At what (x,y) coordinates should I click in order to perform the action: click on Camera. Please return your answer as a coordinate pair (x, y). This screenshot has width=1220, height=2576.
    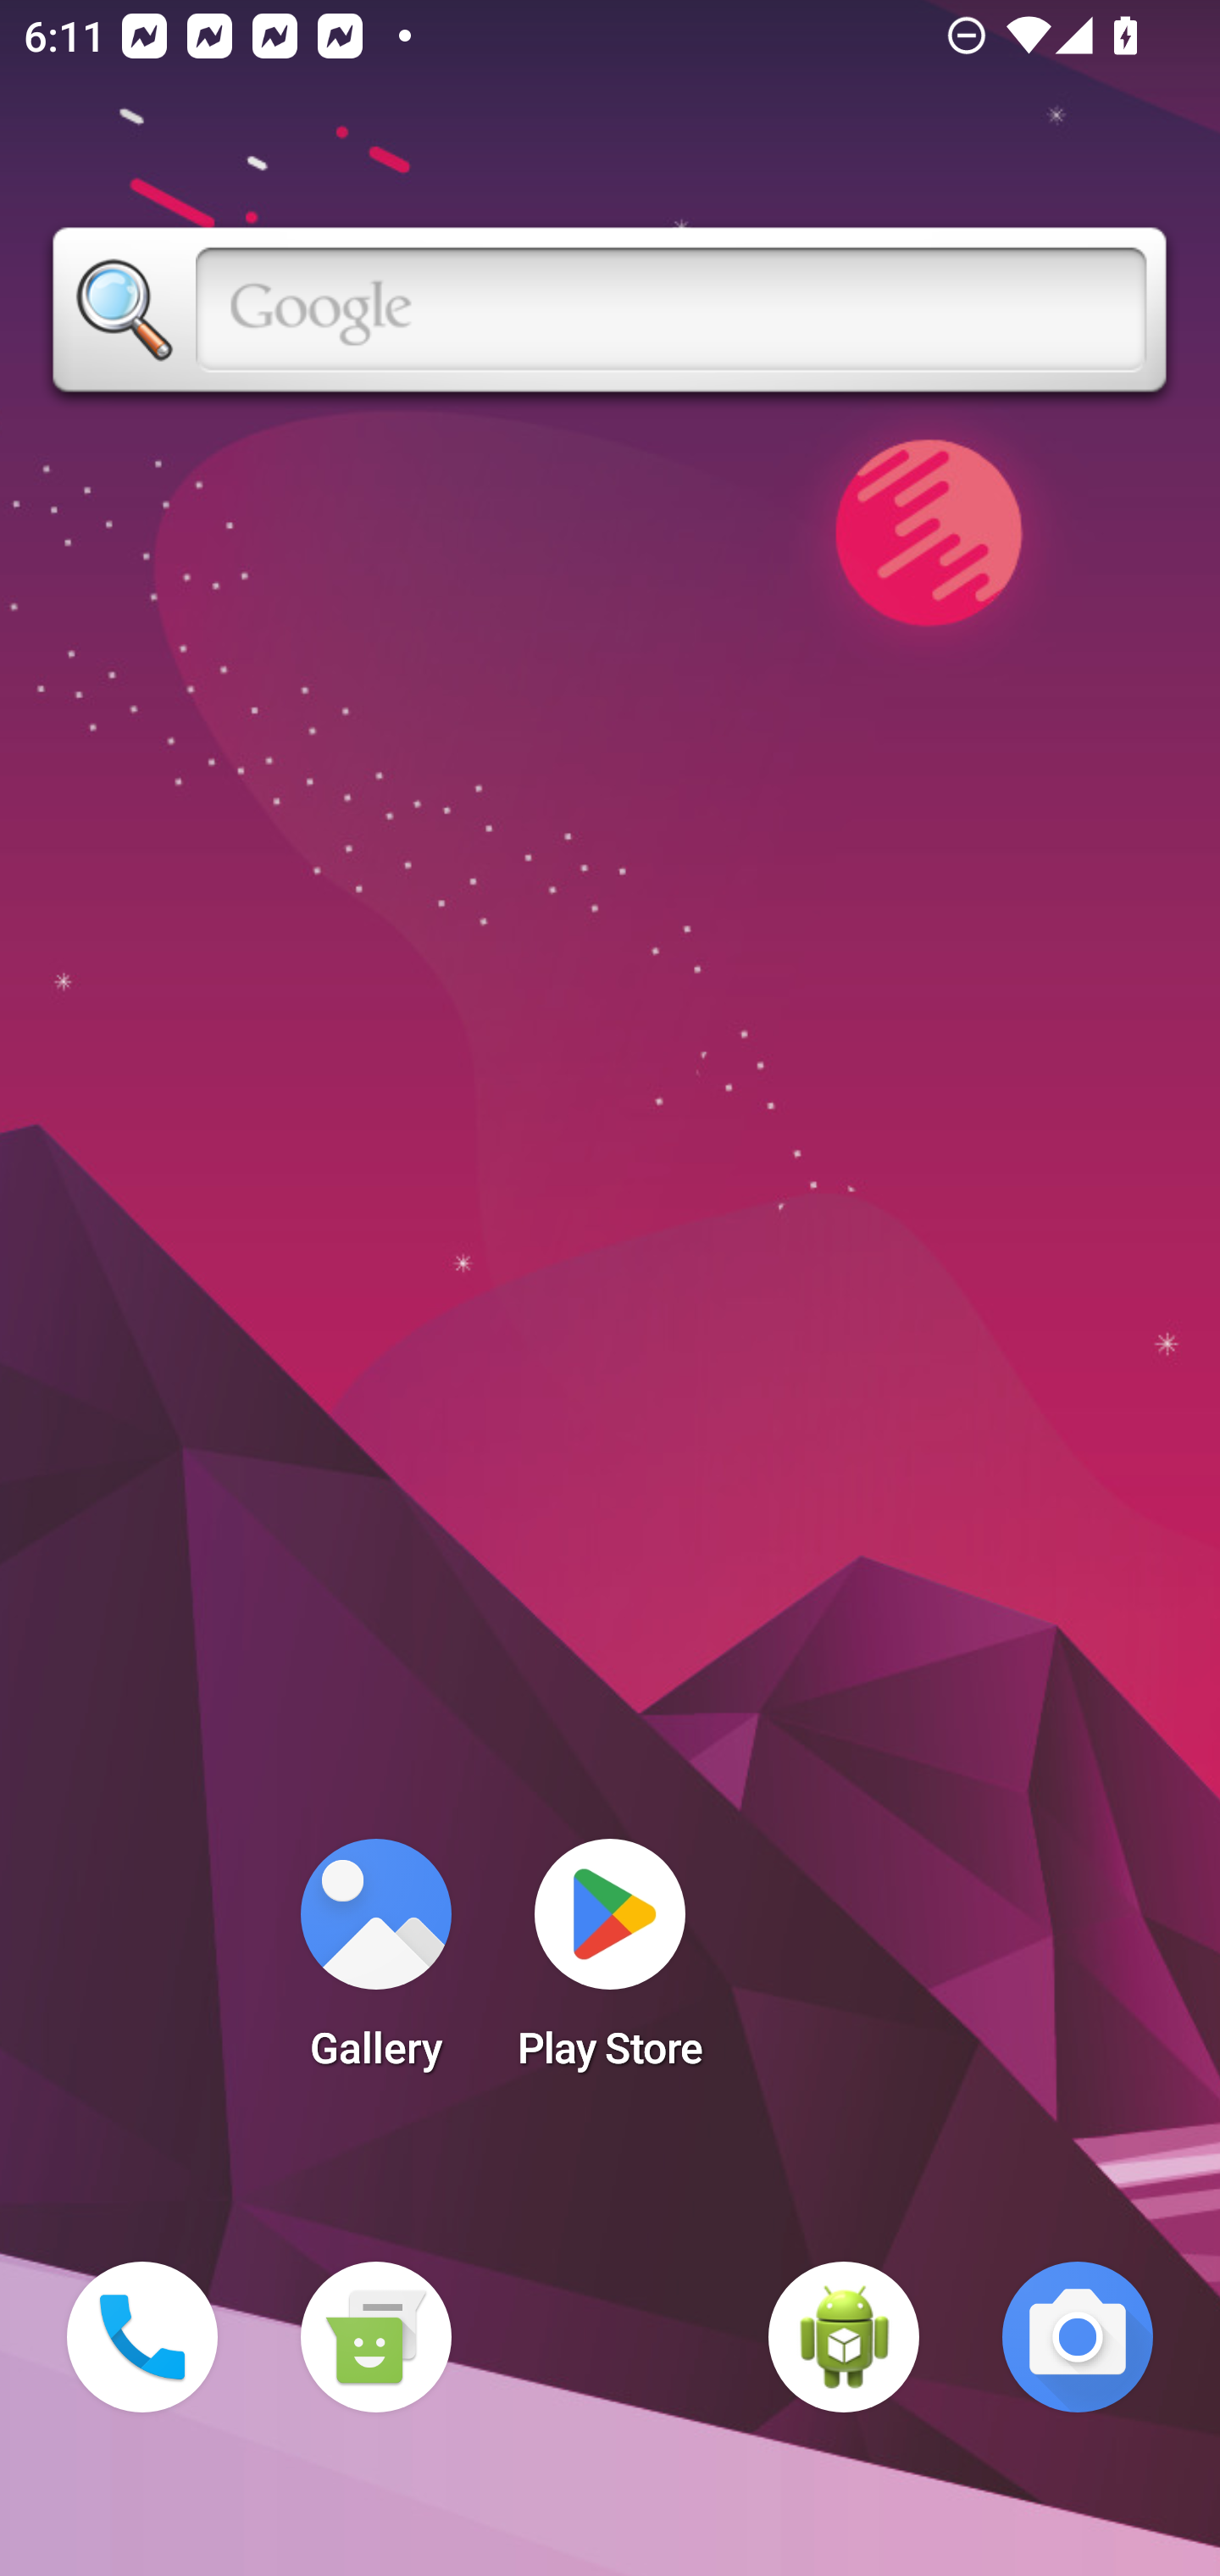
    Looking at the image, I should click on (1078, 2337).